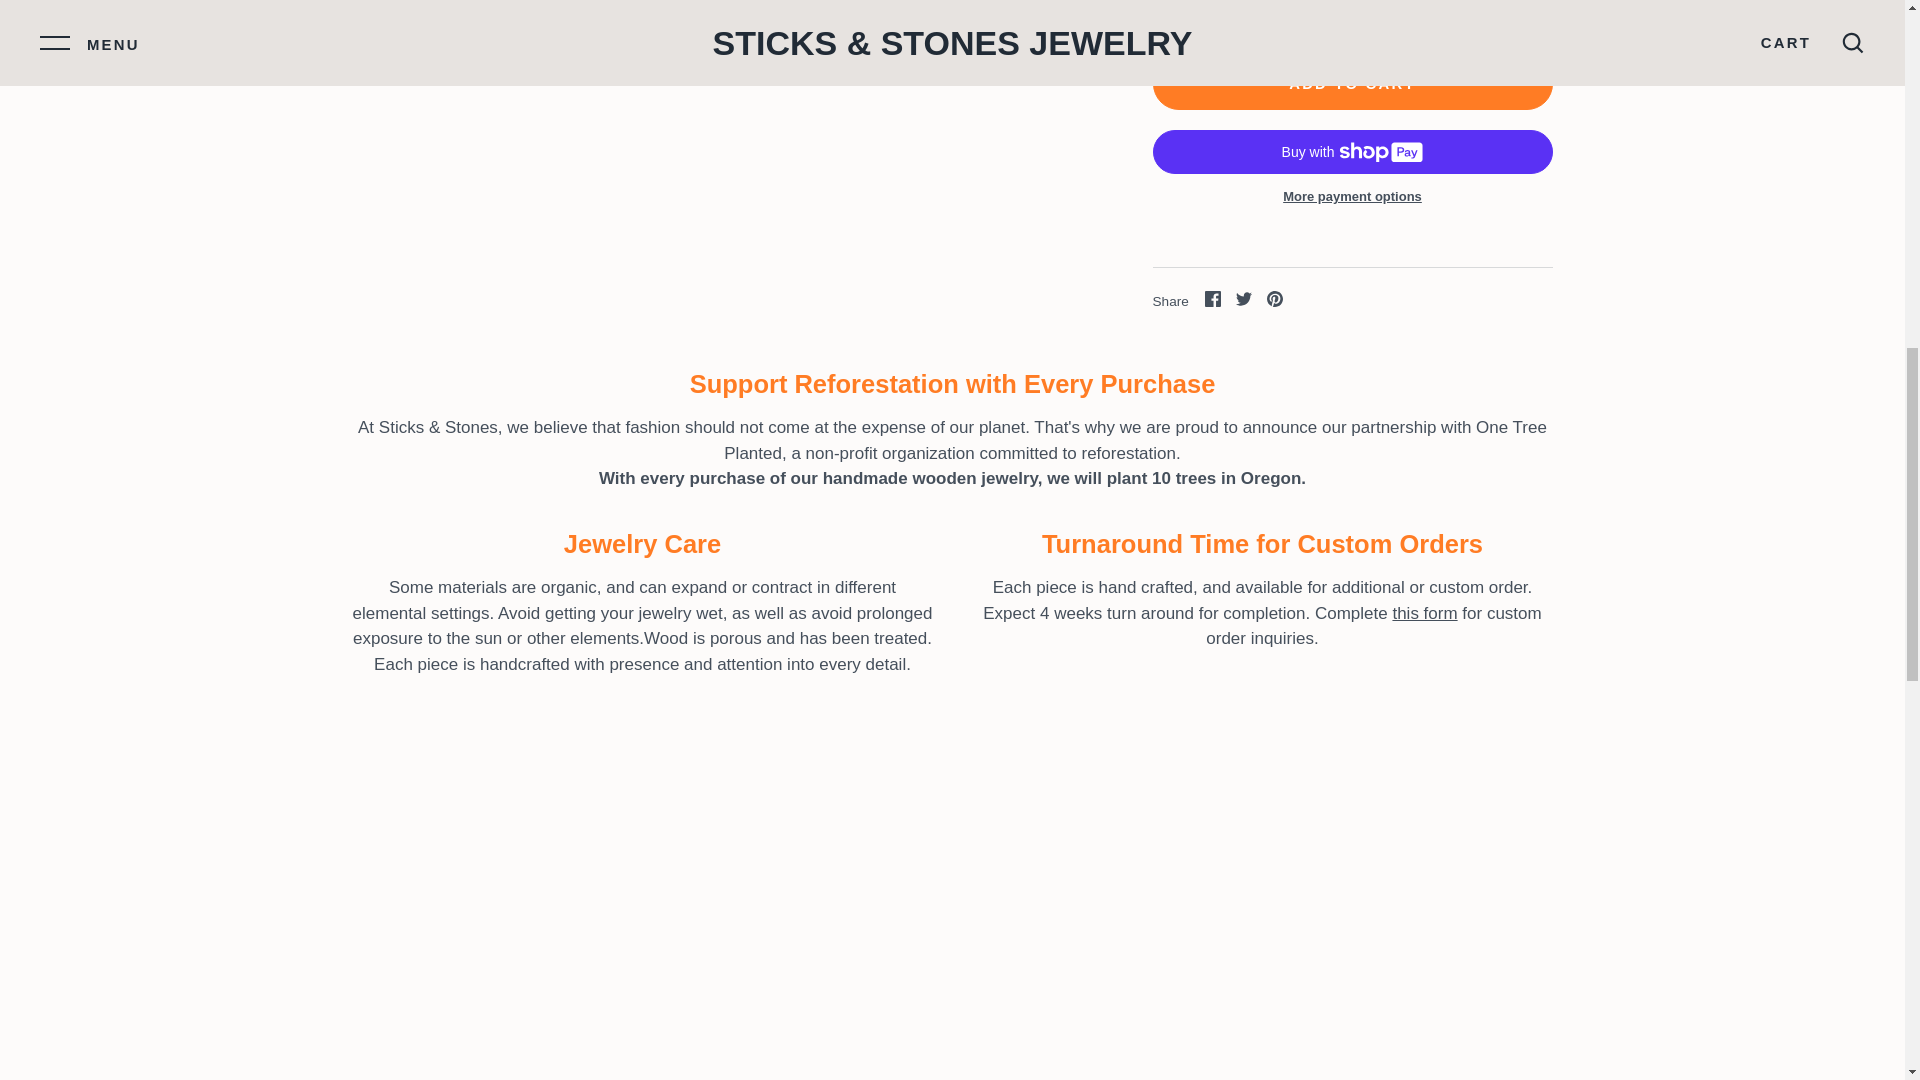 The height and width of the screenshot is (1080, 1920). I want to click on Pinterest, so click(1274, 298).